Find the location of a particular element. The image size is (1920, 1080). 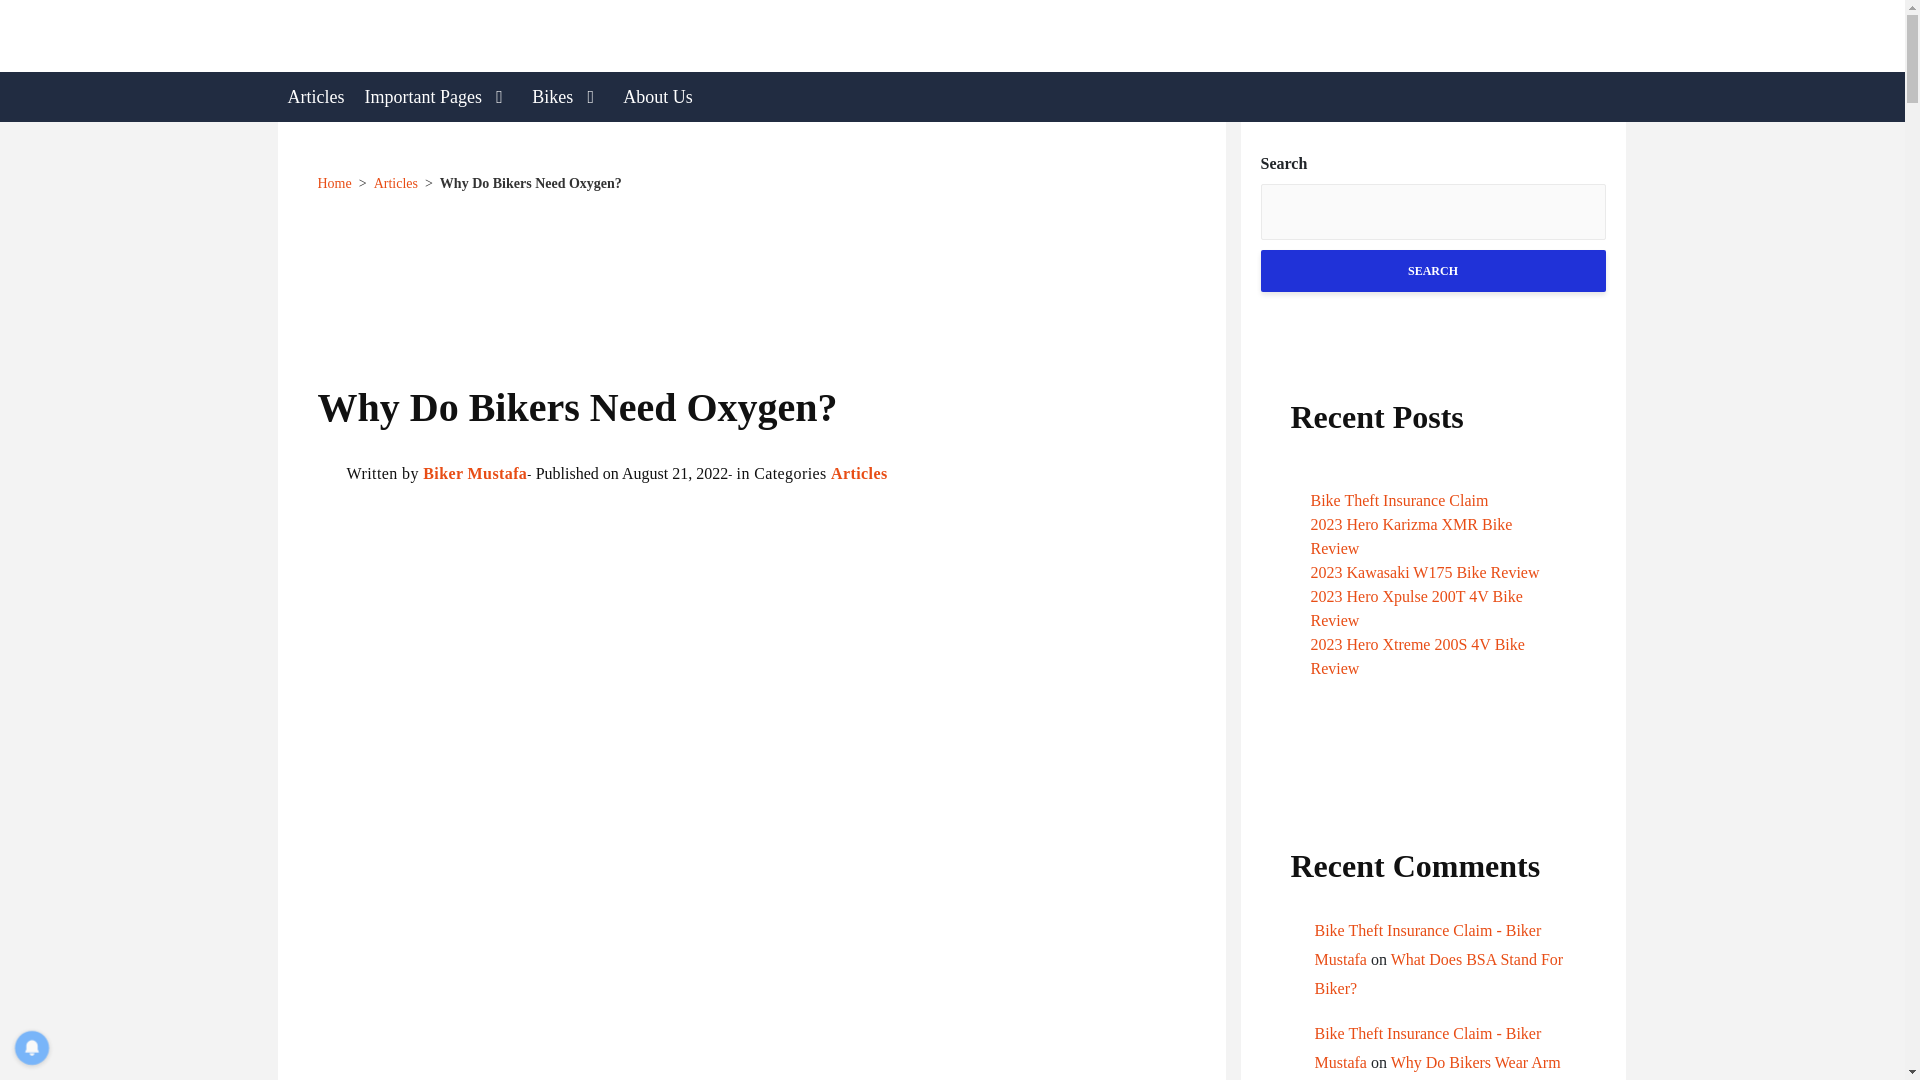

Articles is located at coordinates (316, 97).